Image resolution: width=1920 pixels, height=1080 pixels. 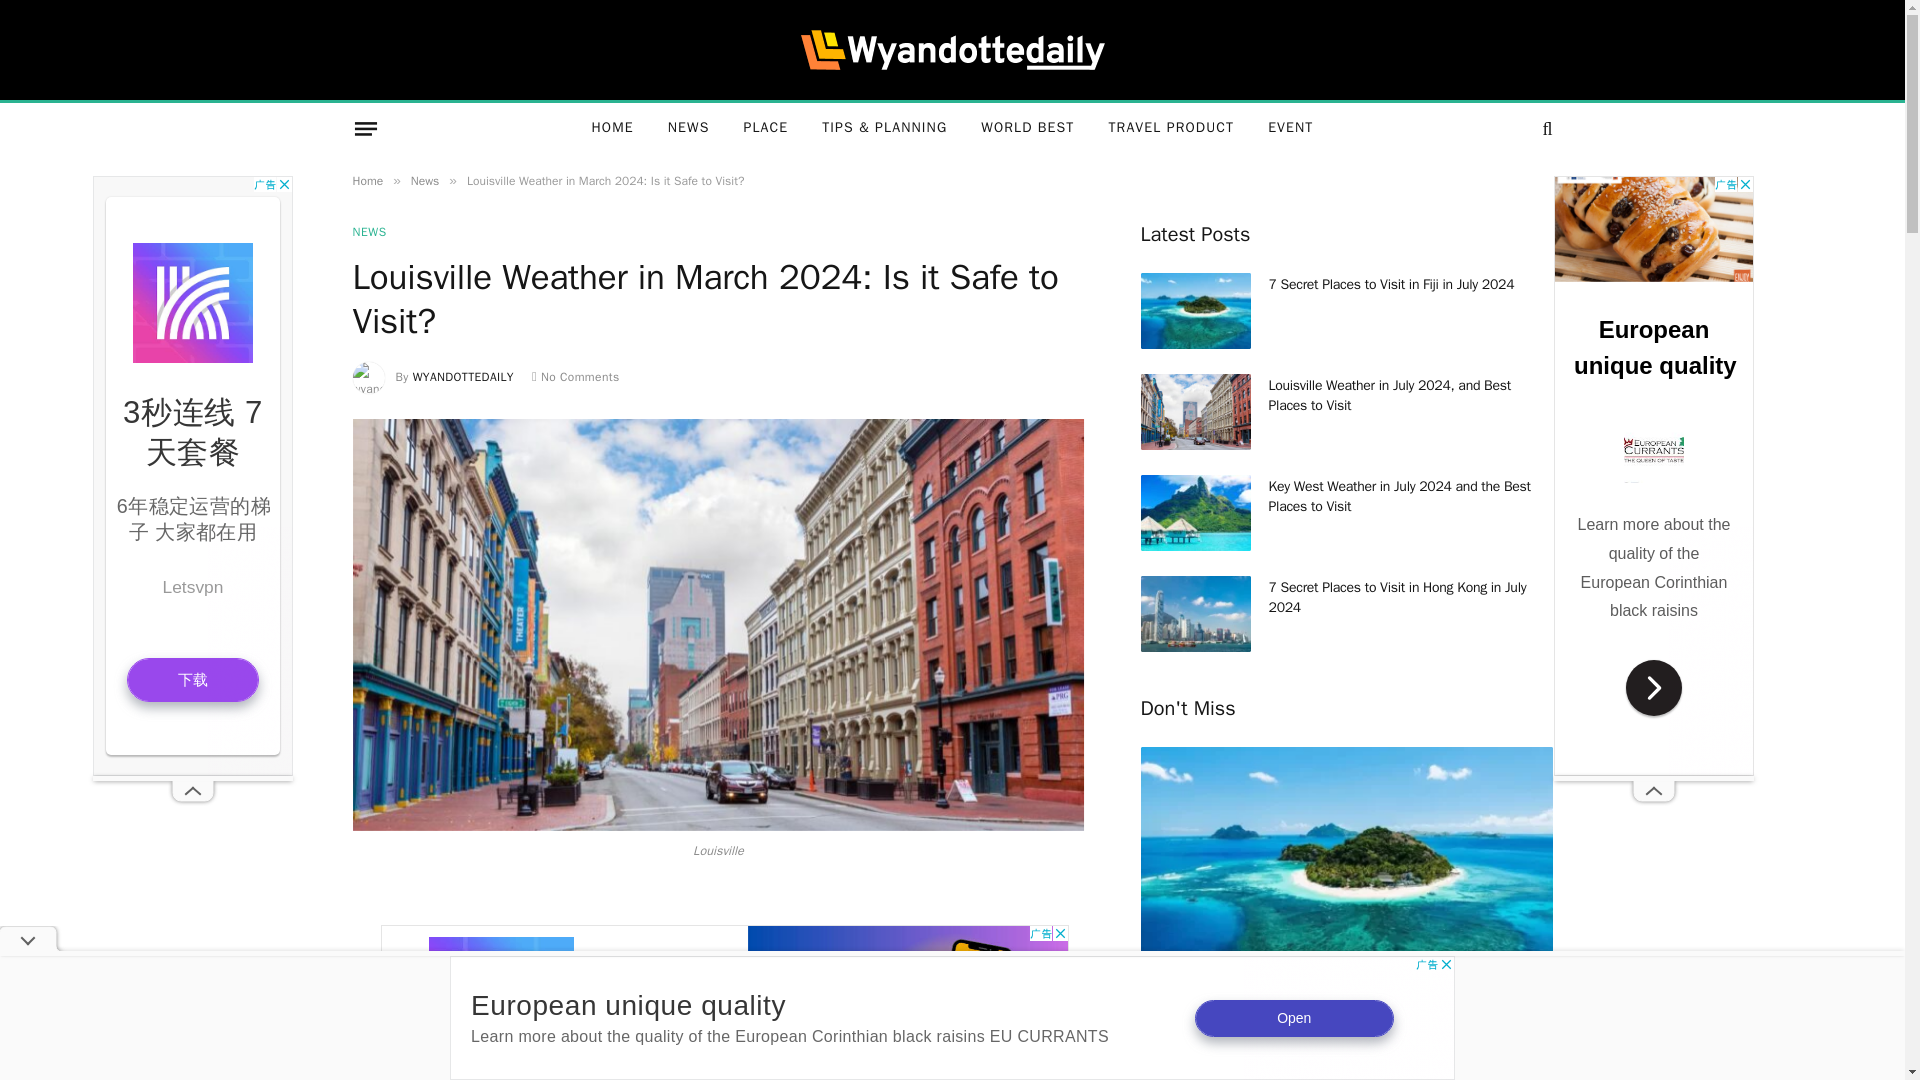 I want to click on HOME, so click(x=612, y=128).